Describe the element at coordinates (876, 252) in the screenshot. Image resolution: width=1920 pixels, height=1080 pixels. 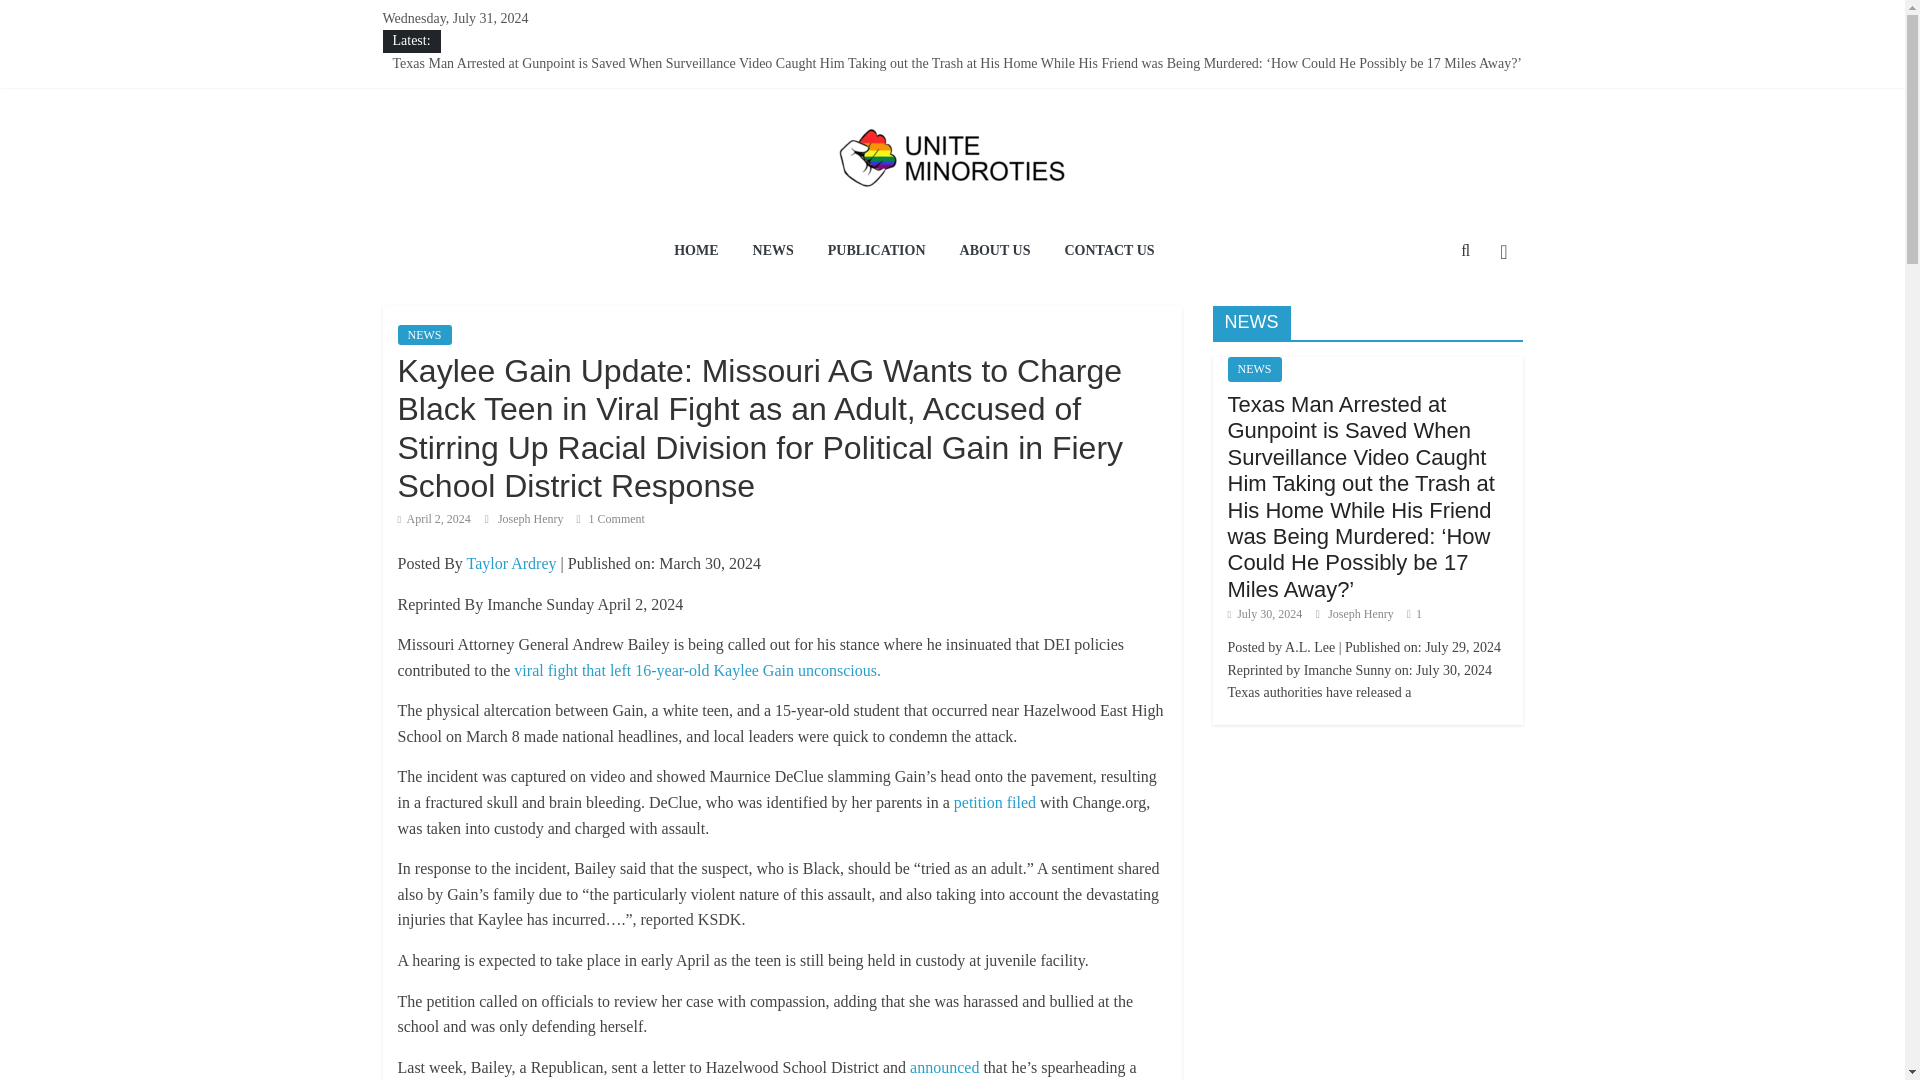
I see `PUBLICATION` at that location.